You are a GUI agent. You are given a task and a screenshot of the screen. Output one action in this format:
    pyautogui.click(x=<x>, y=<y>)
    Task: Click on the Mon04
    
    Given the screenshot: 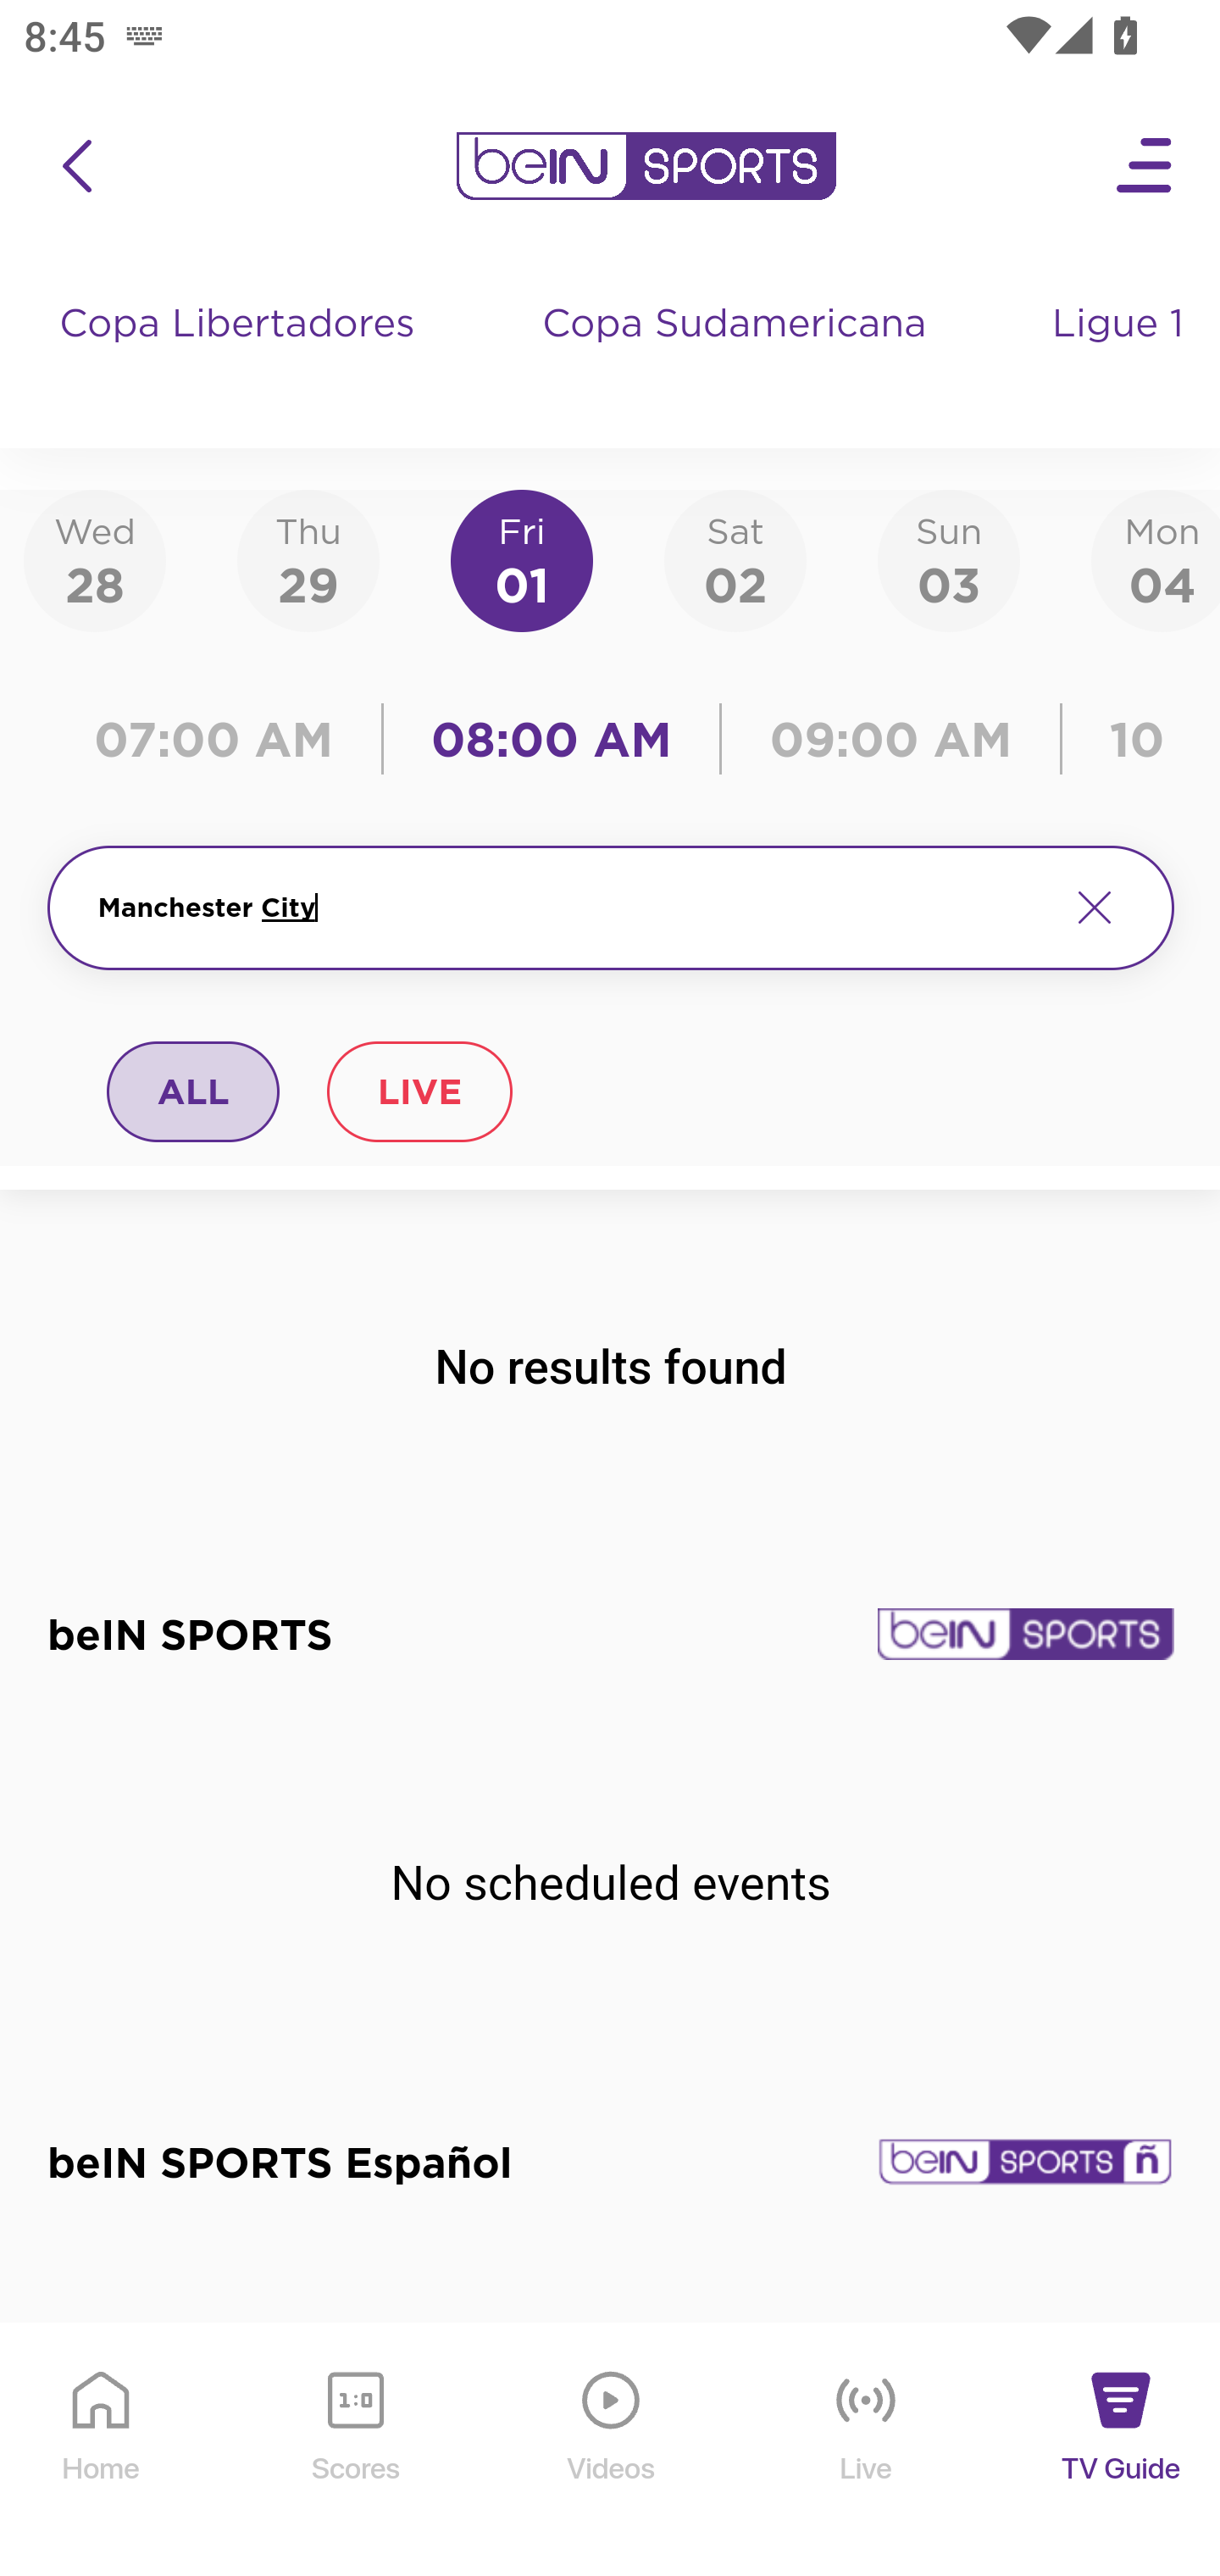 What is the action you would take?
    pyautogui.click(x=1156, y=559)
    